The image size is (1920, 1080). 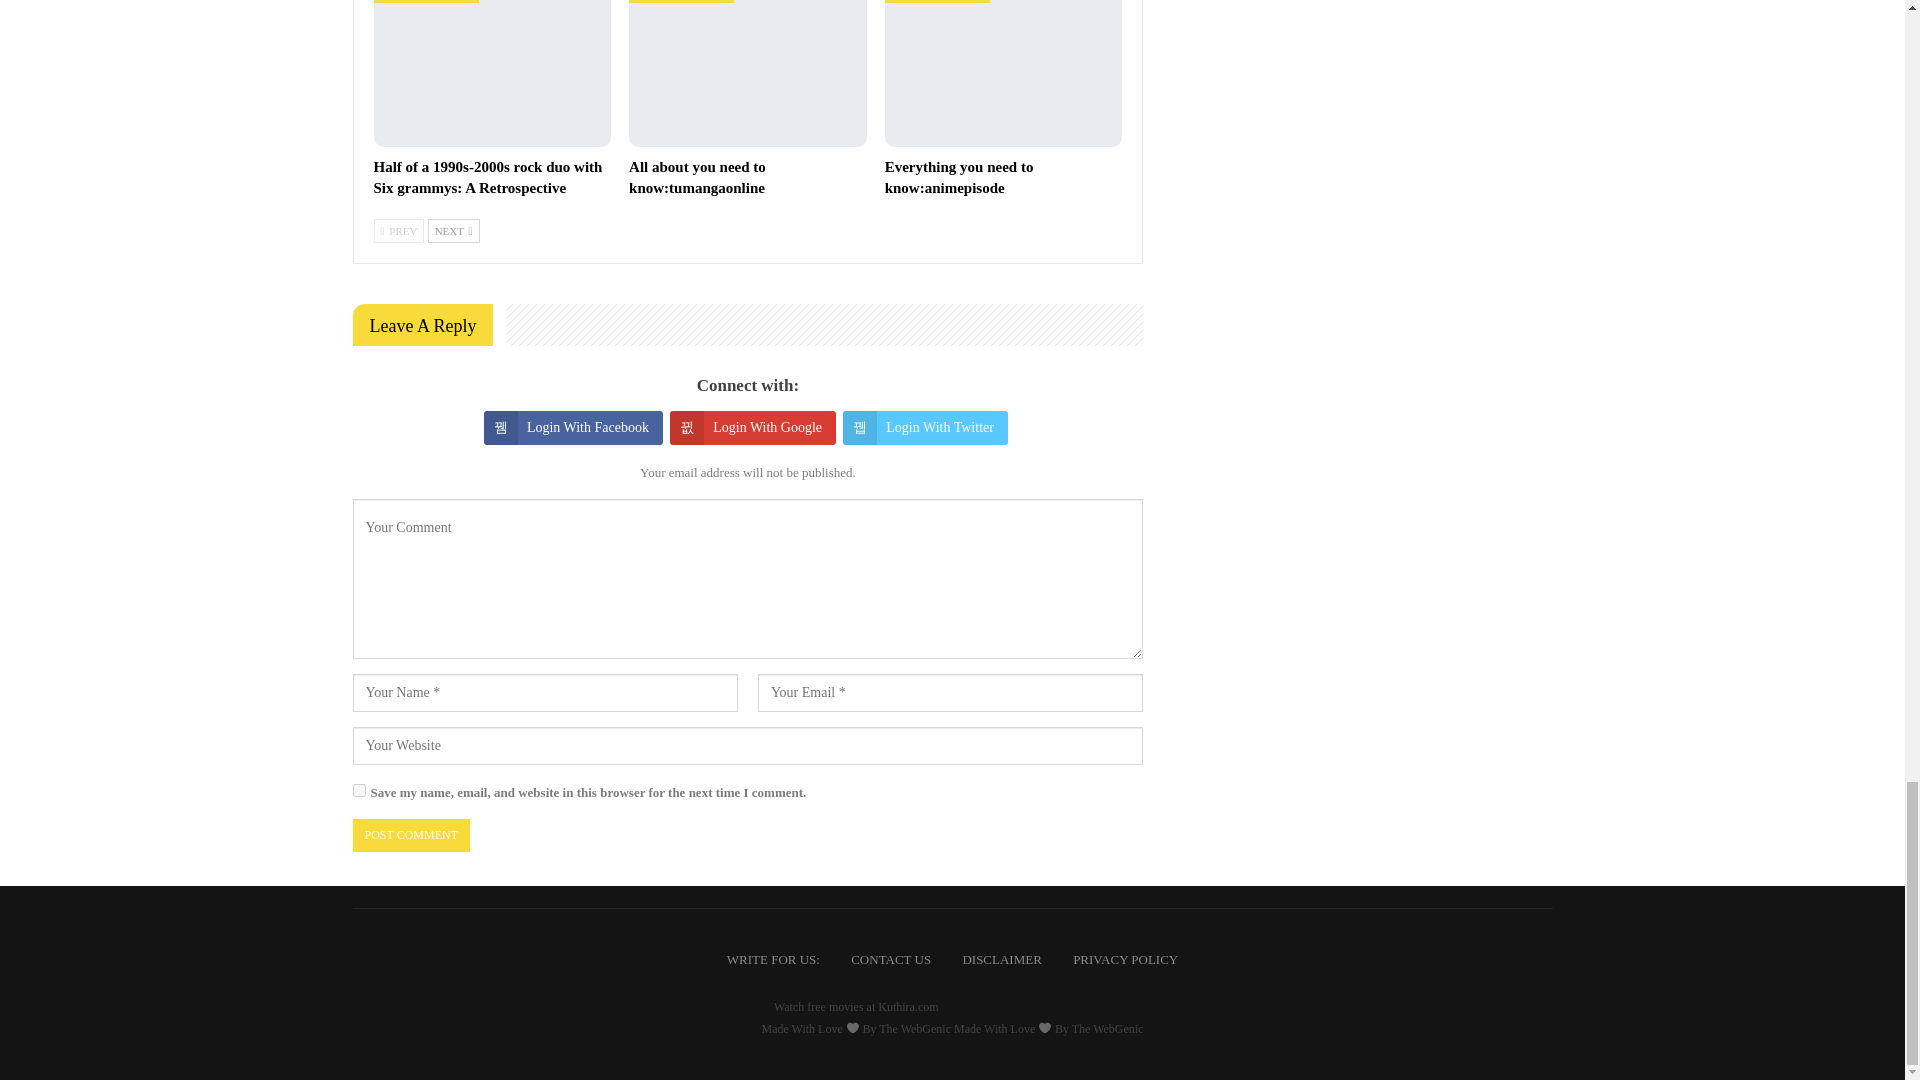 I want to click on All about you need to know:tumangaonline, so click(x=748, y=72).